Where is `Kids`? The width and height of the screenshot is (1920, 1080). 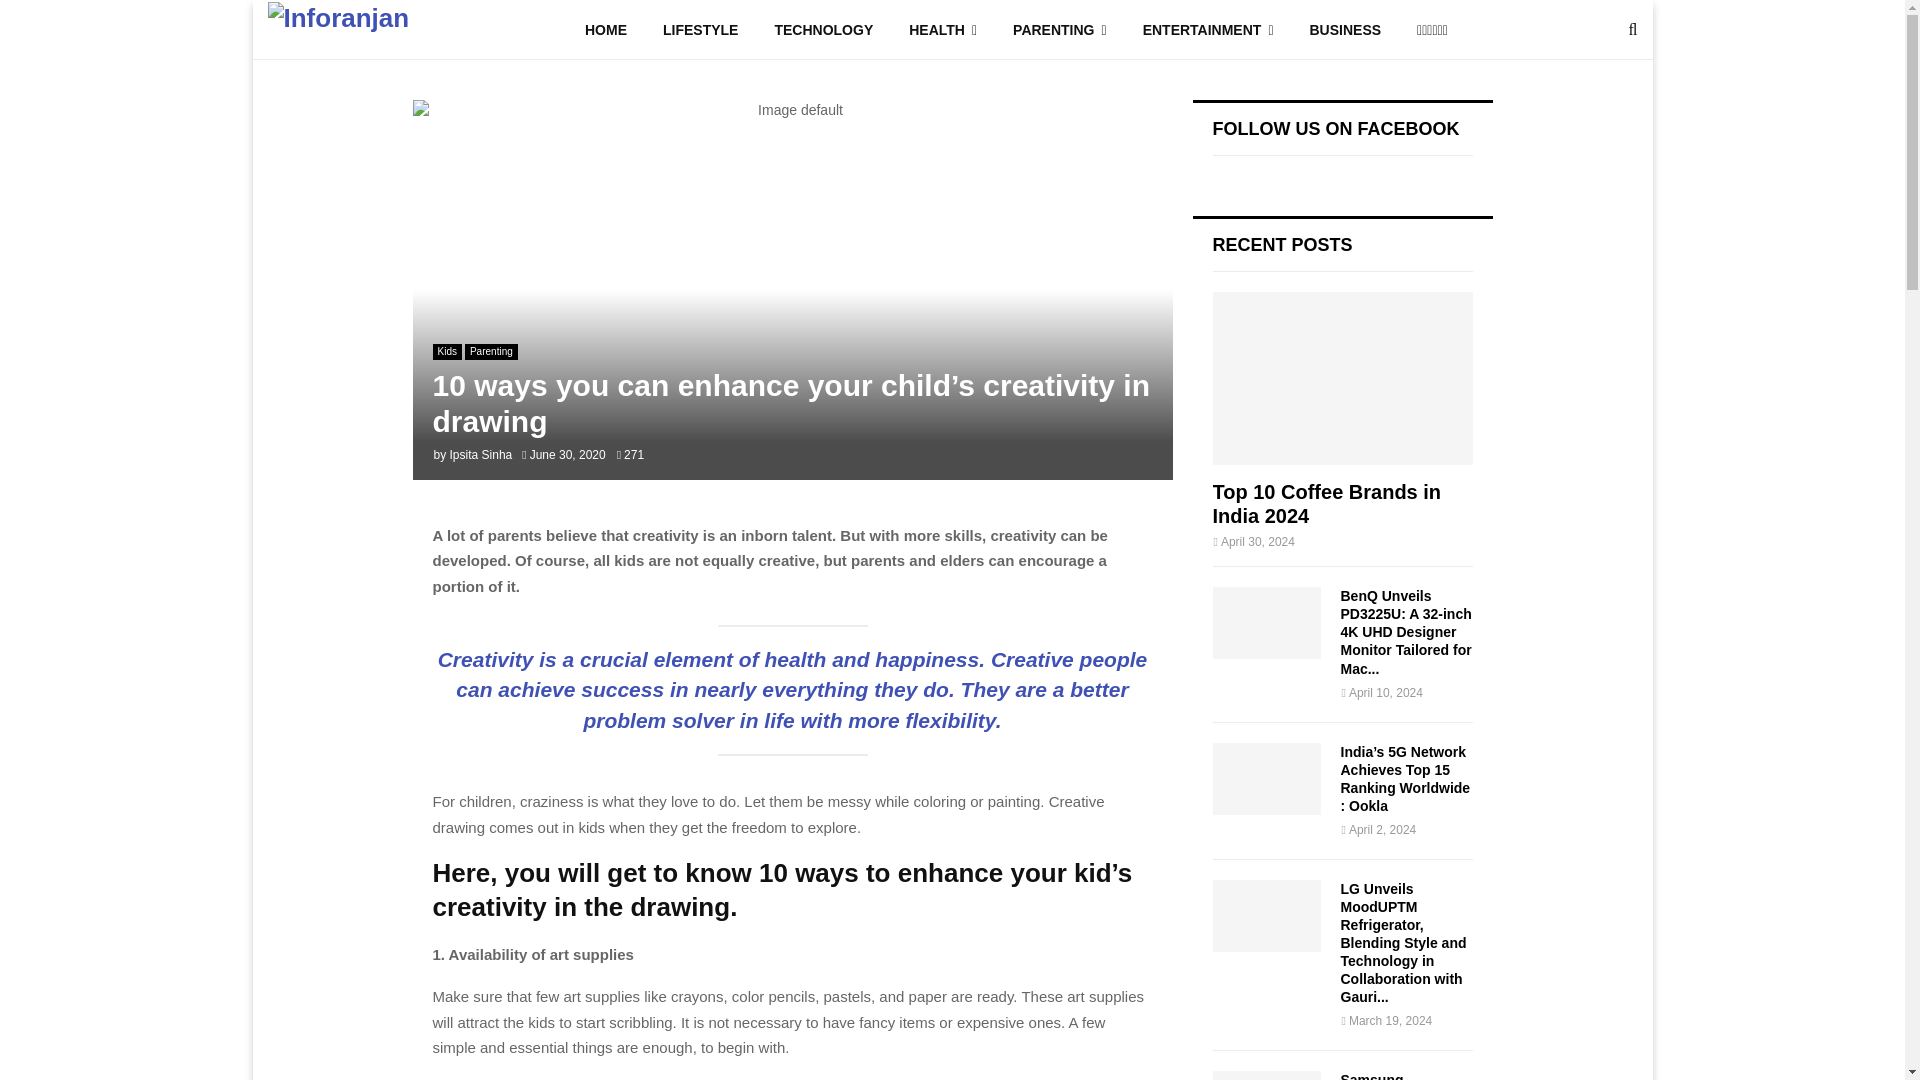
Kids is located at coordinates (446, 352).